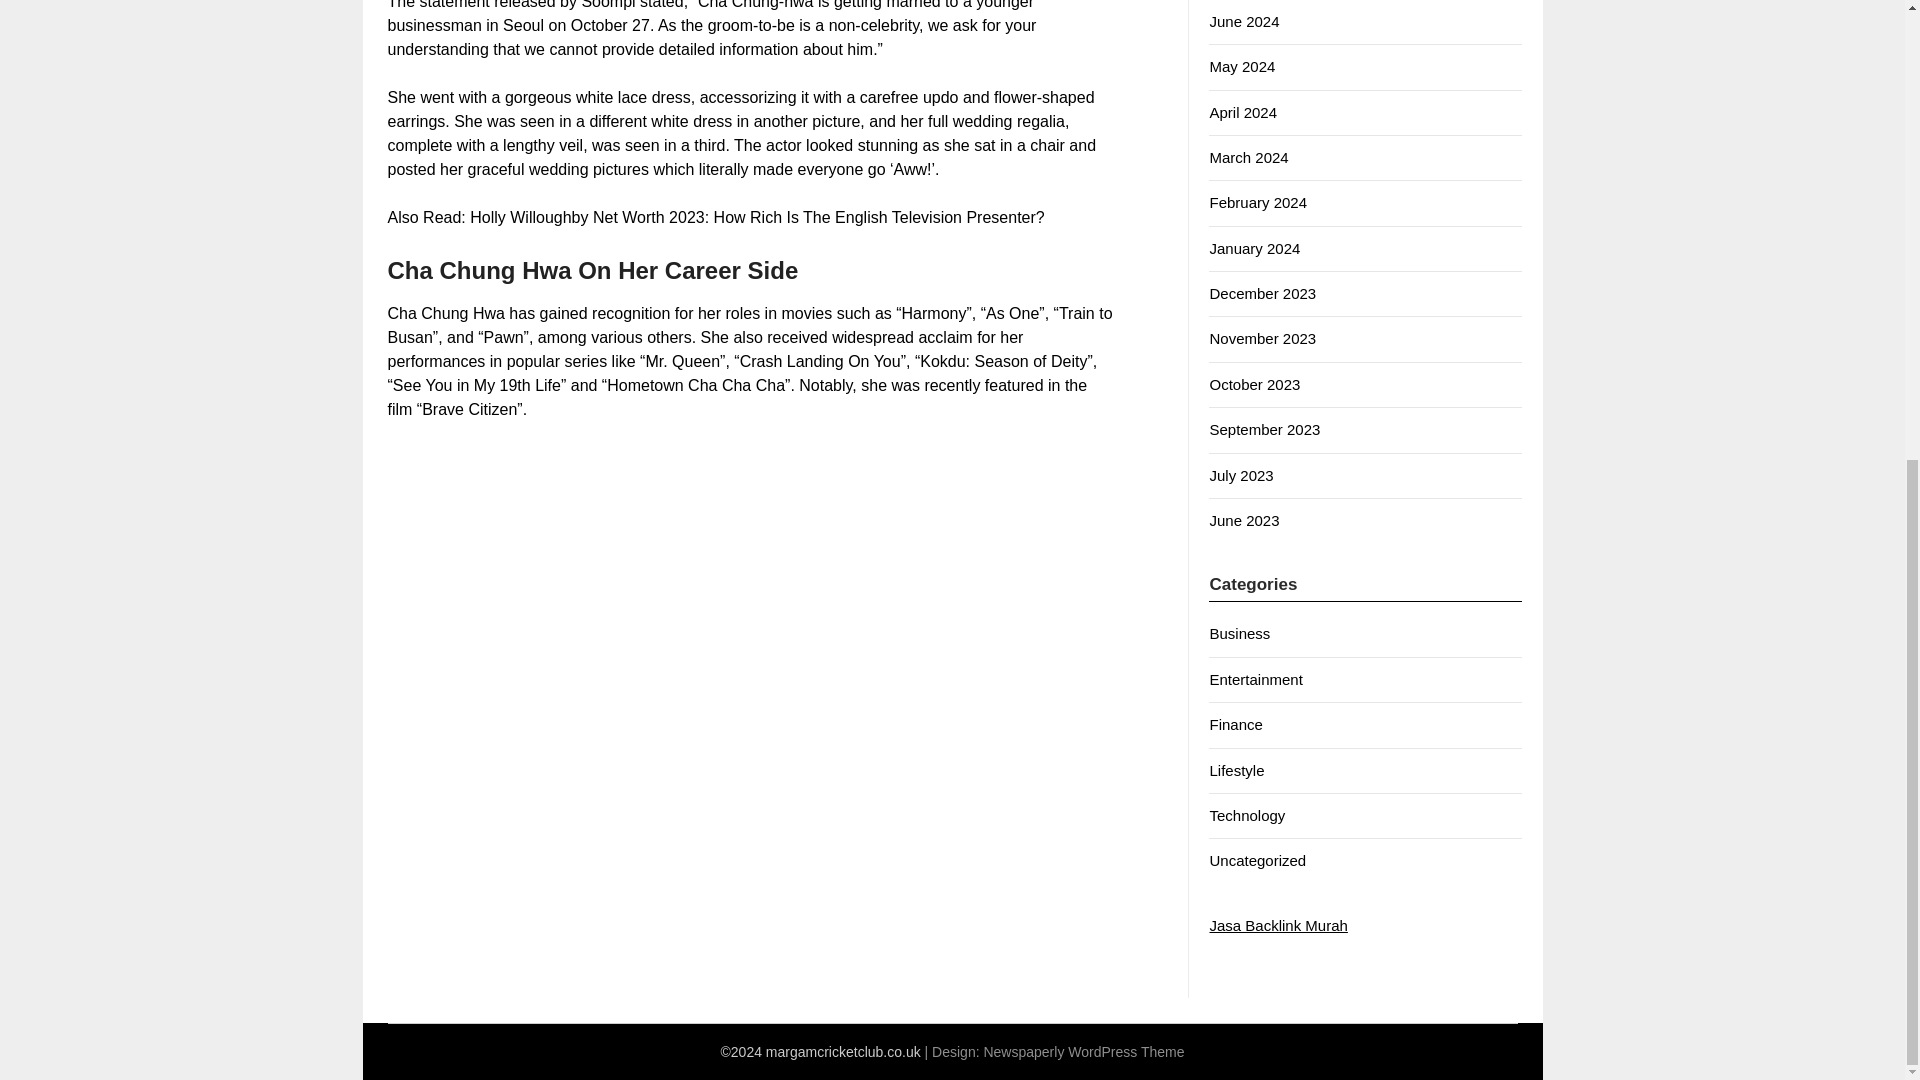  Describe the element at coordinates (1242, 66) in the screenshot. I see `May 2024` at that location.